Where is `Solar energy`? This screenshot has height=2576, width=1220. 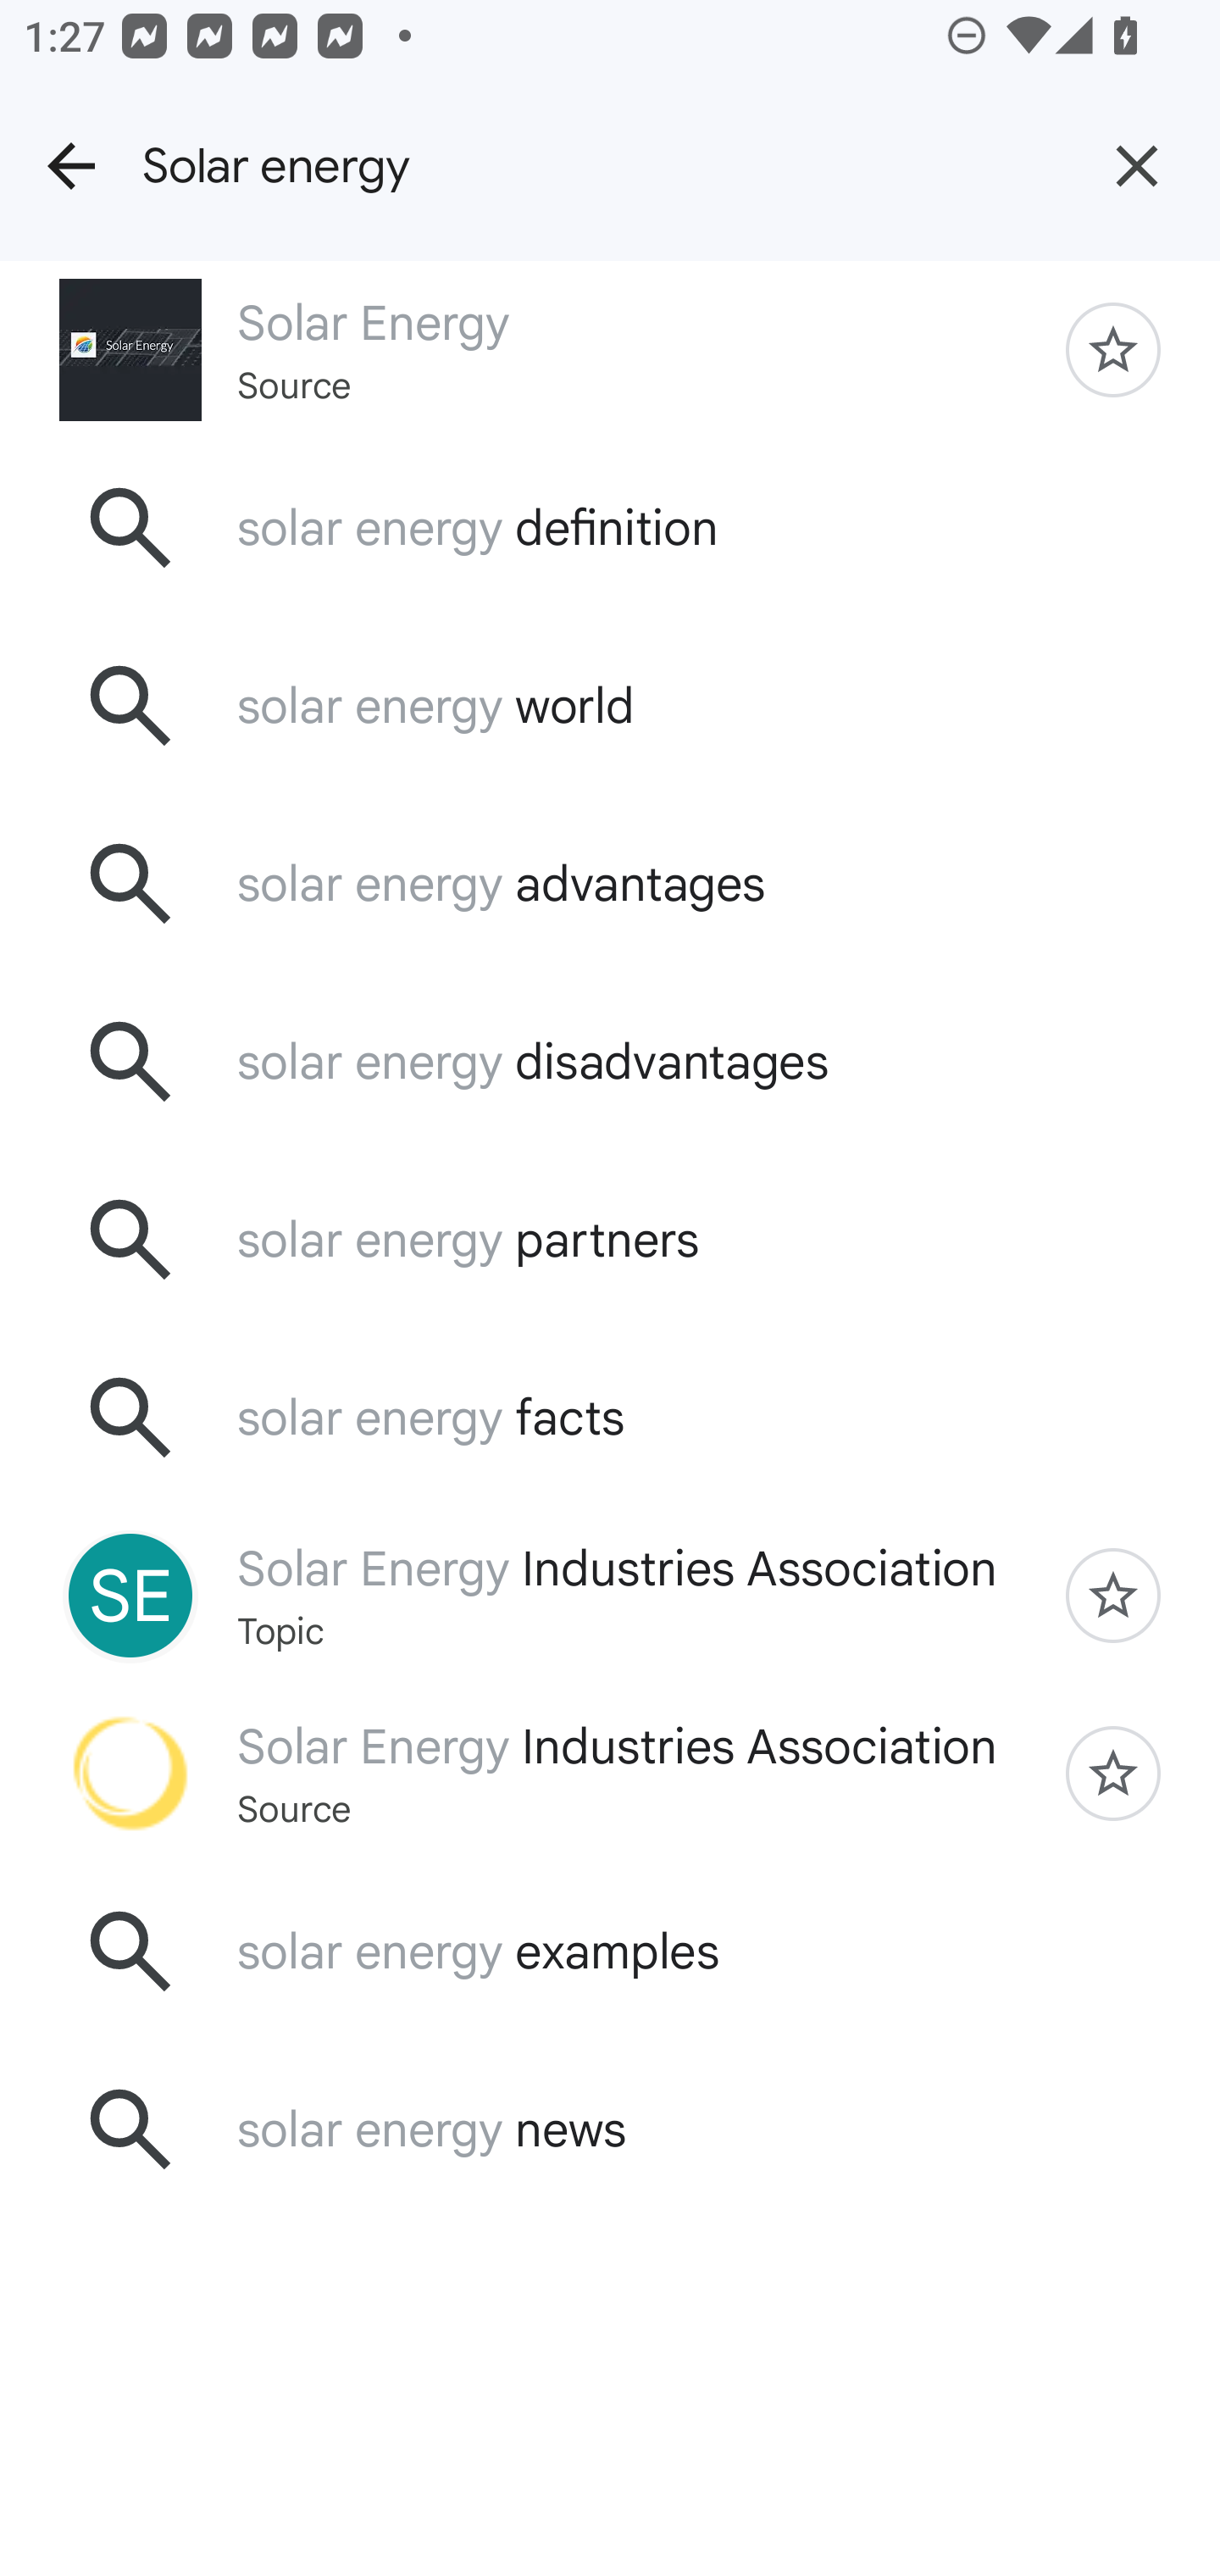 Solar energy is located at coordinates (598, 166).